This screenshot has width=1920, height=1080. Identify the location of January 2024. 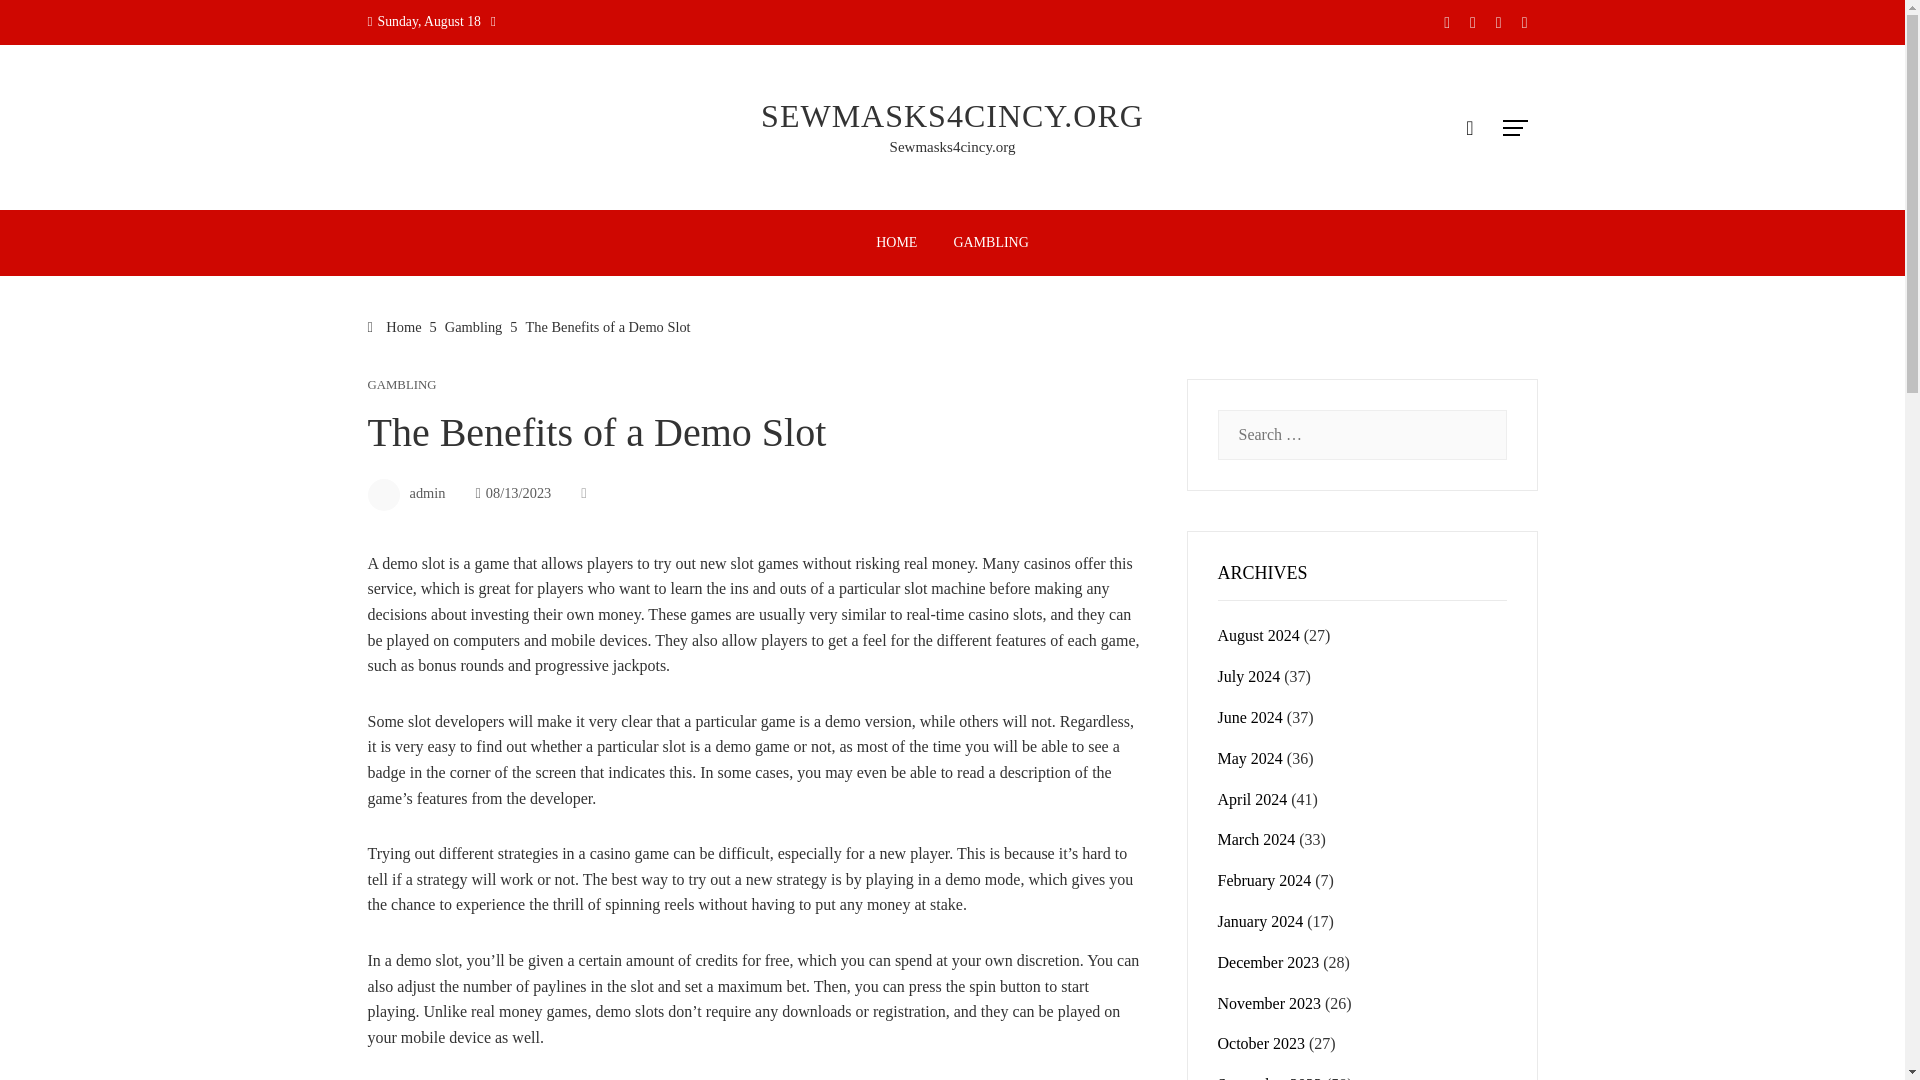
(1260, 920).